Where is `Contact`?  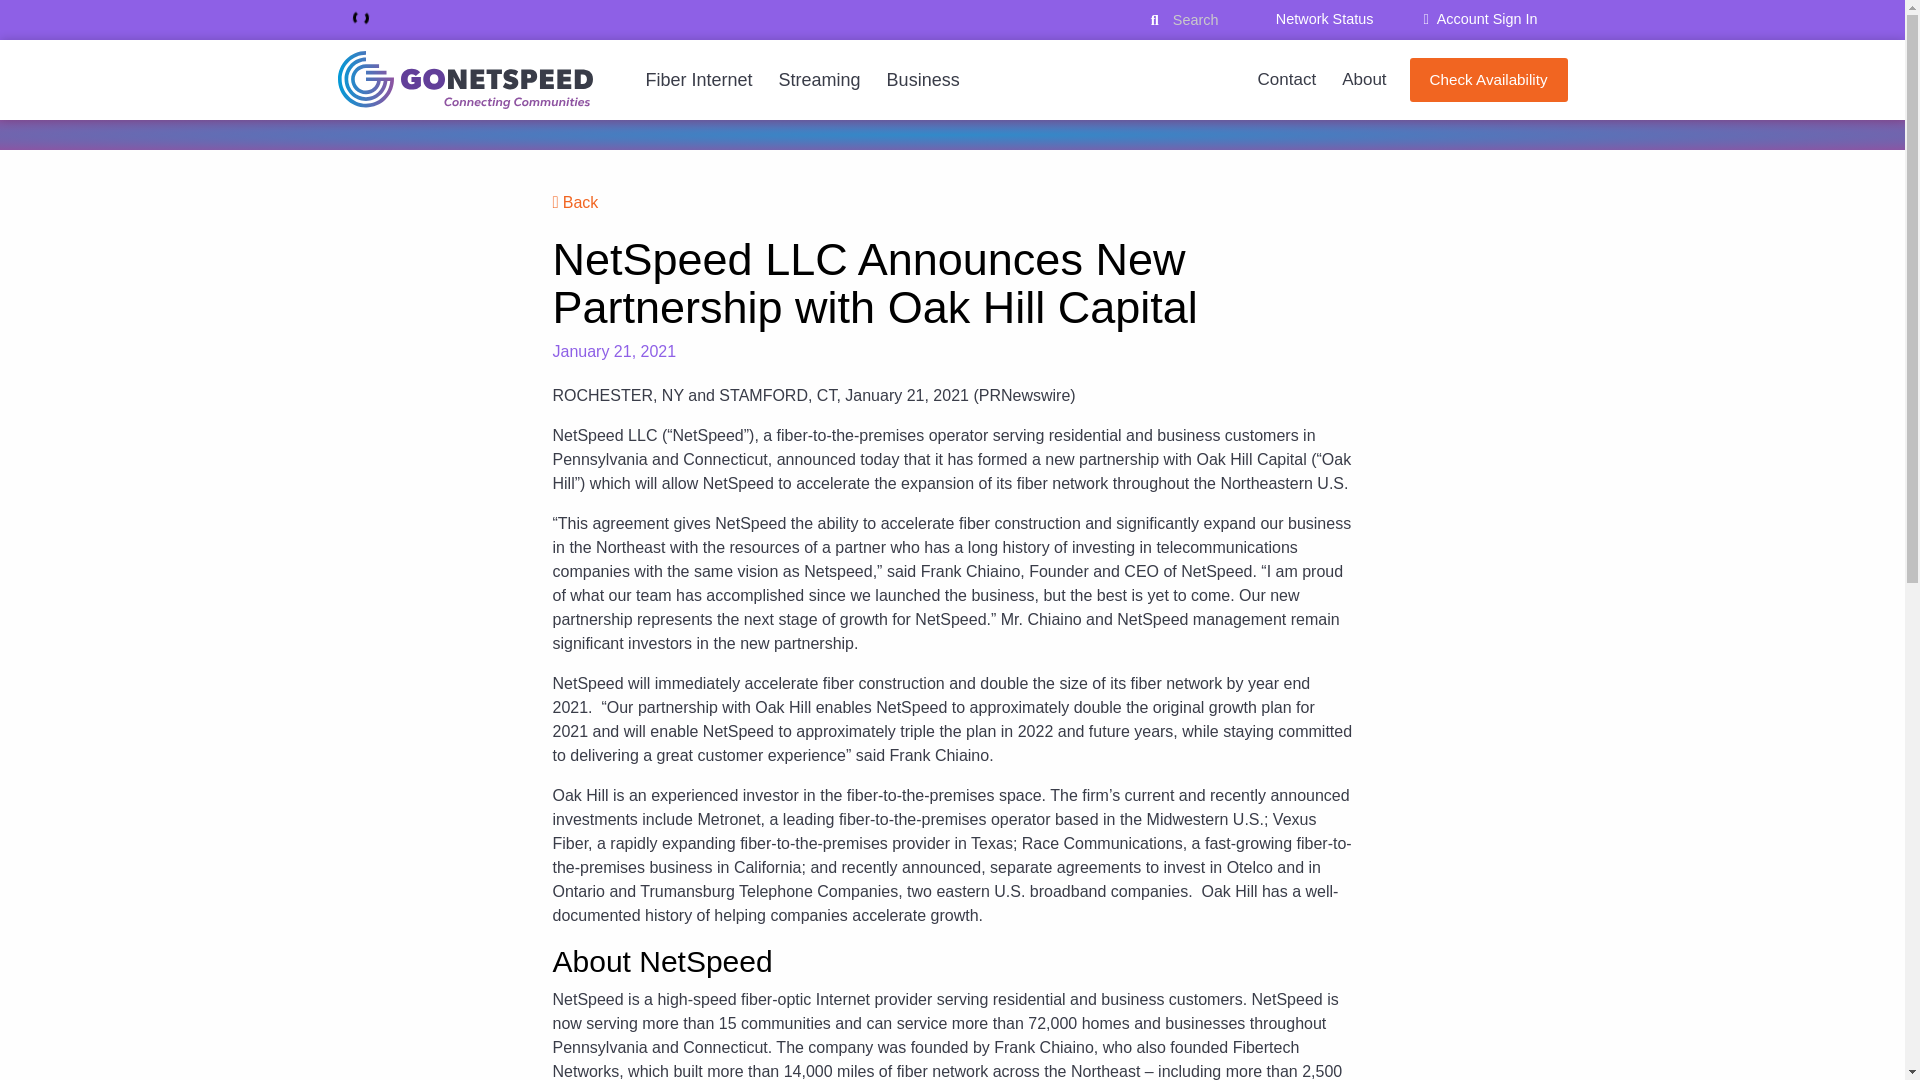
Contact is located at coordinates (1287, 80).